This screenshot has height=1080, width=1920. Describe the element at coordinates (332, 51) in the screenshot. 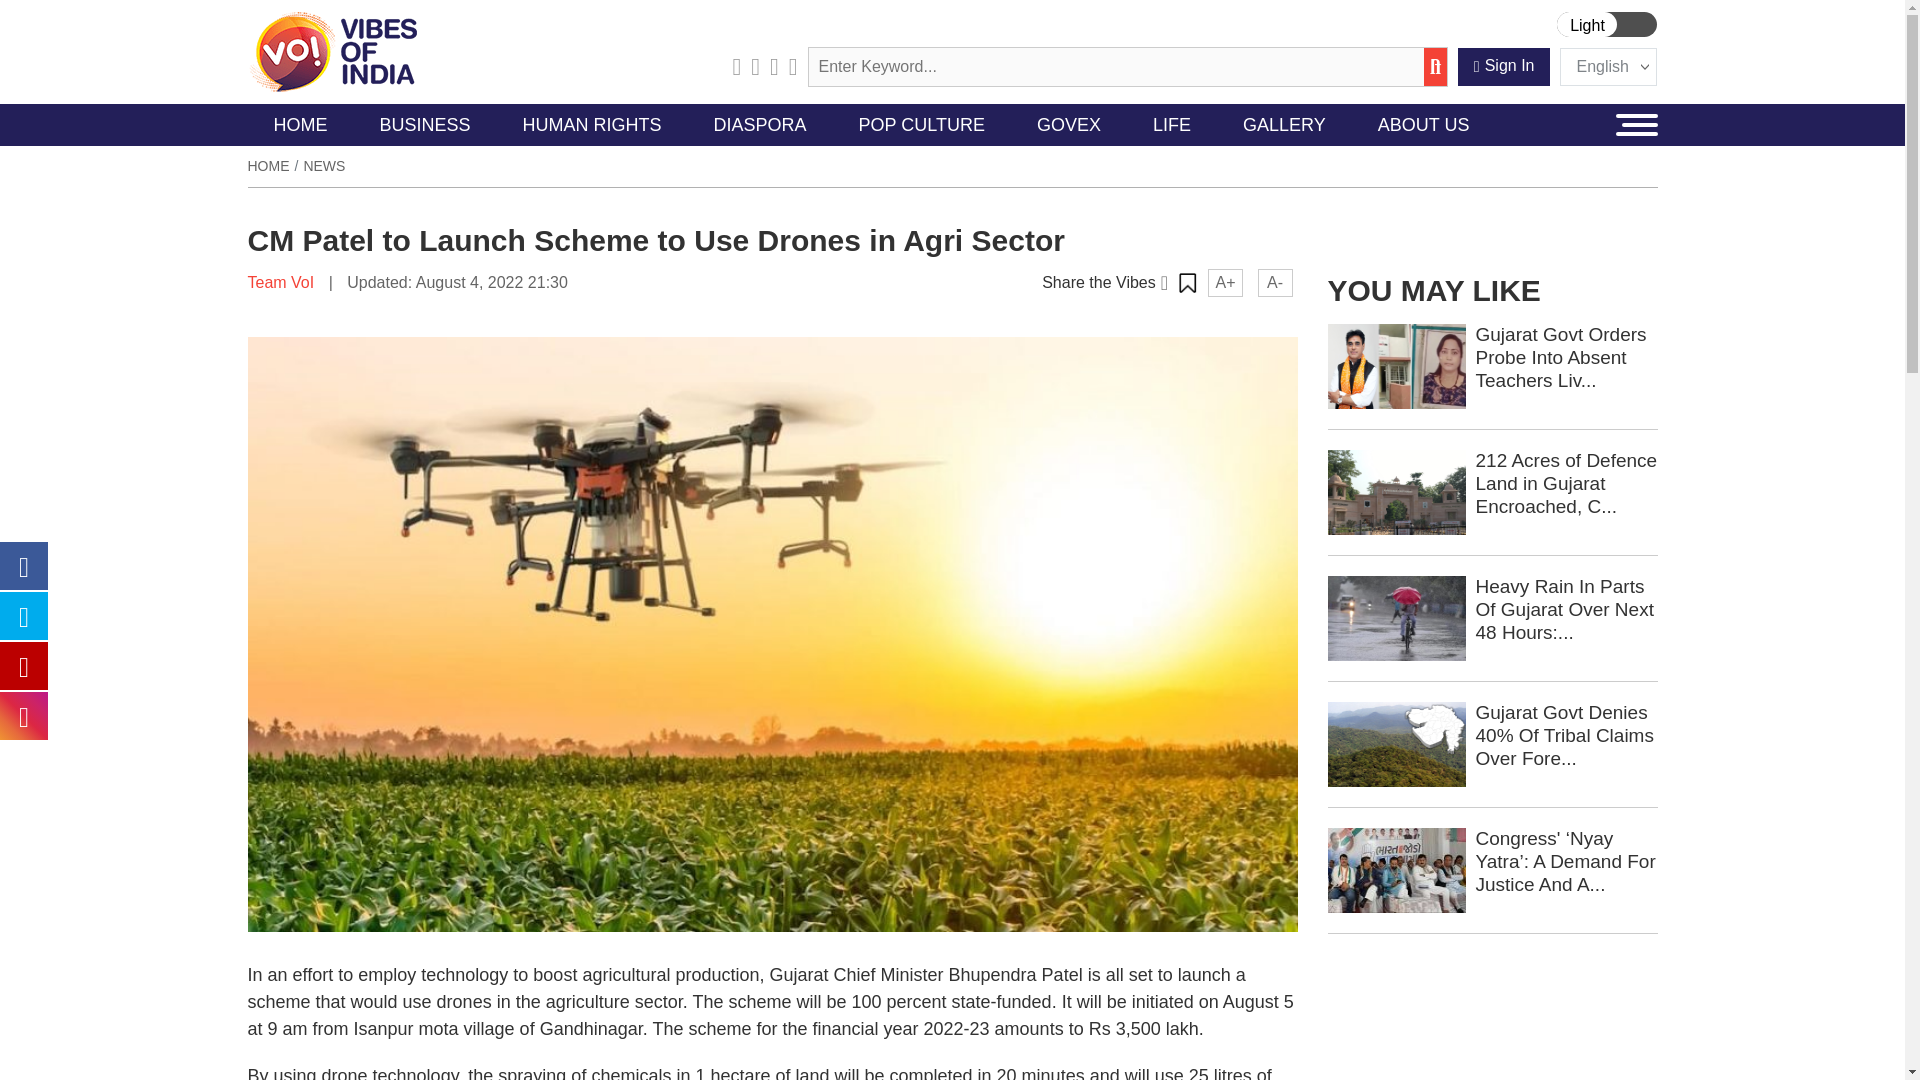

I see `Vibes of India` at that location.